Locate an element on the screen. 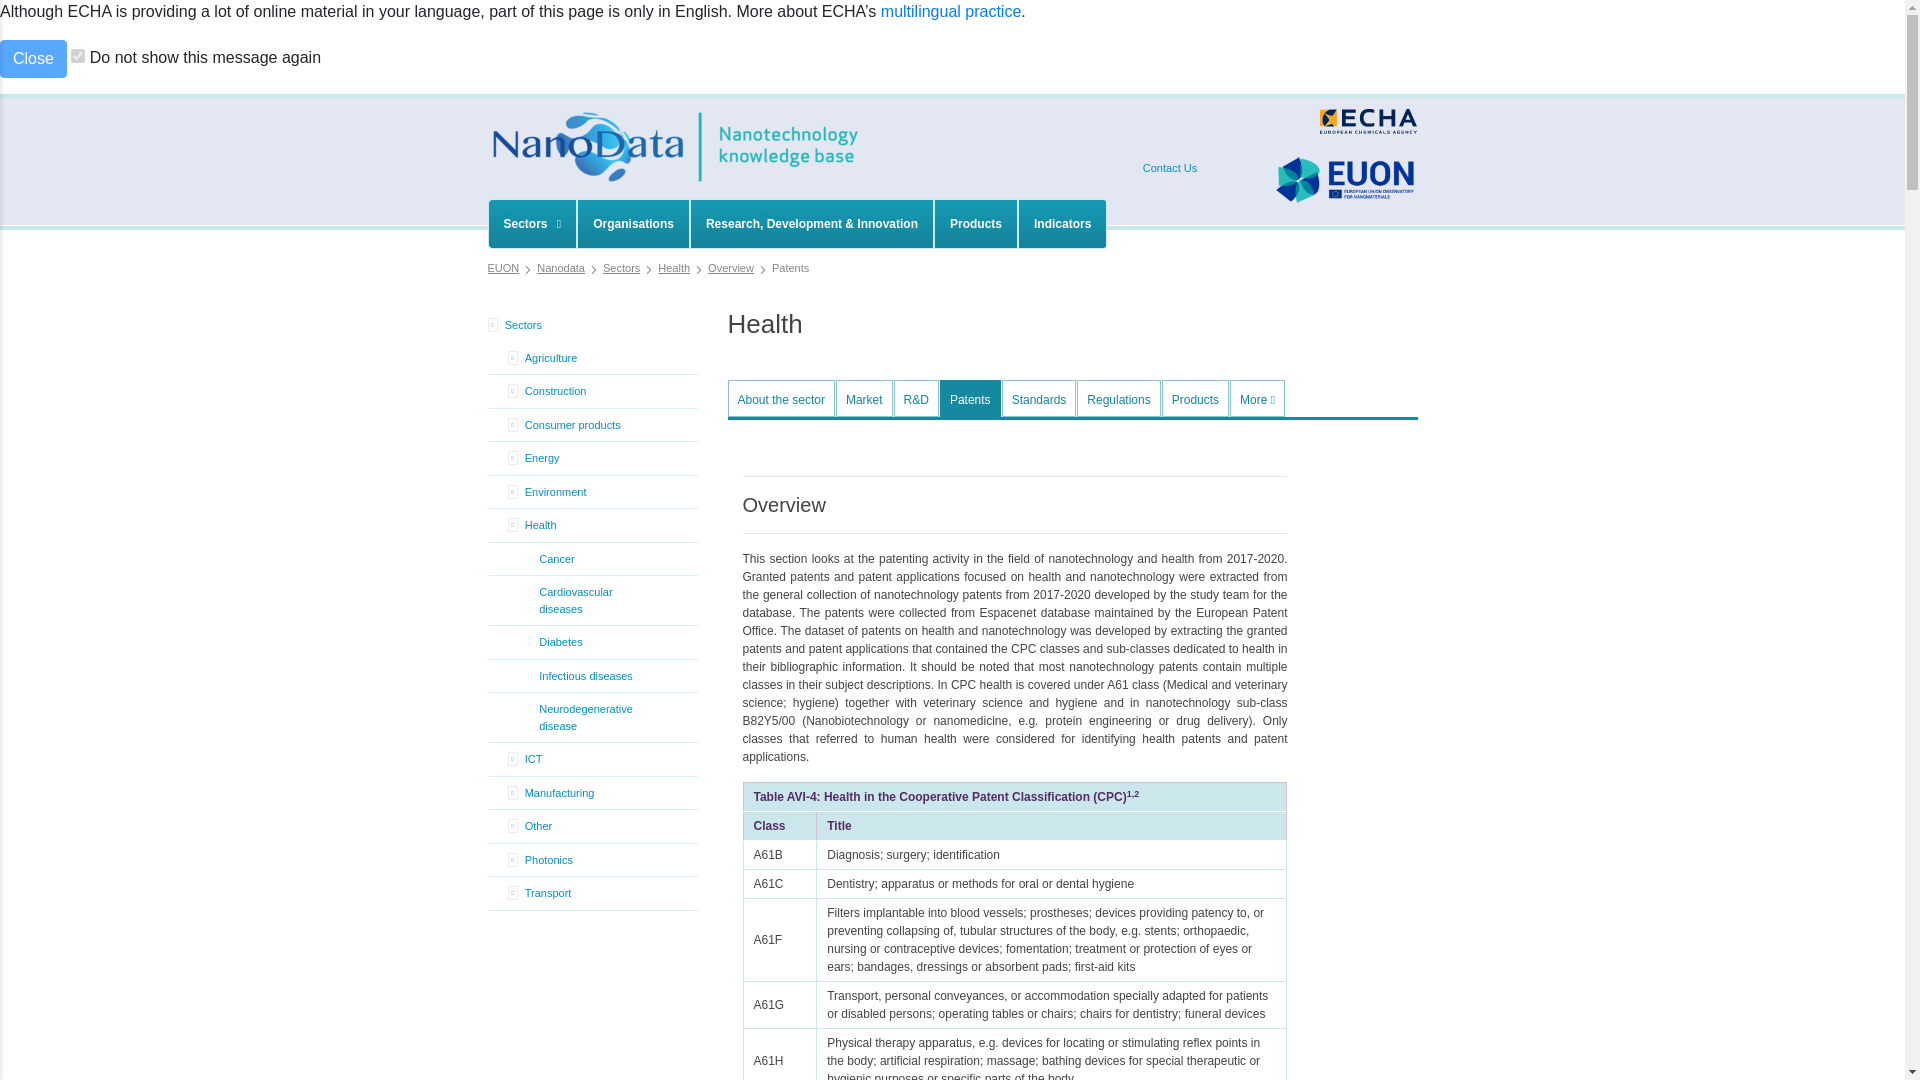 The image size is (1920, 1080). Nanodata is located at coordinates (561, 268).